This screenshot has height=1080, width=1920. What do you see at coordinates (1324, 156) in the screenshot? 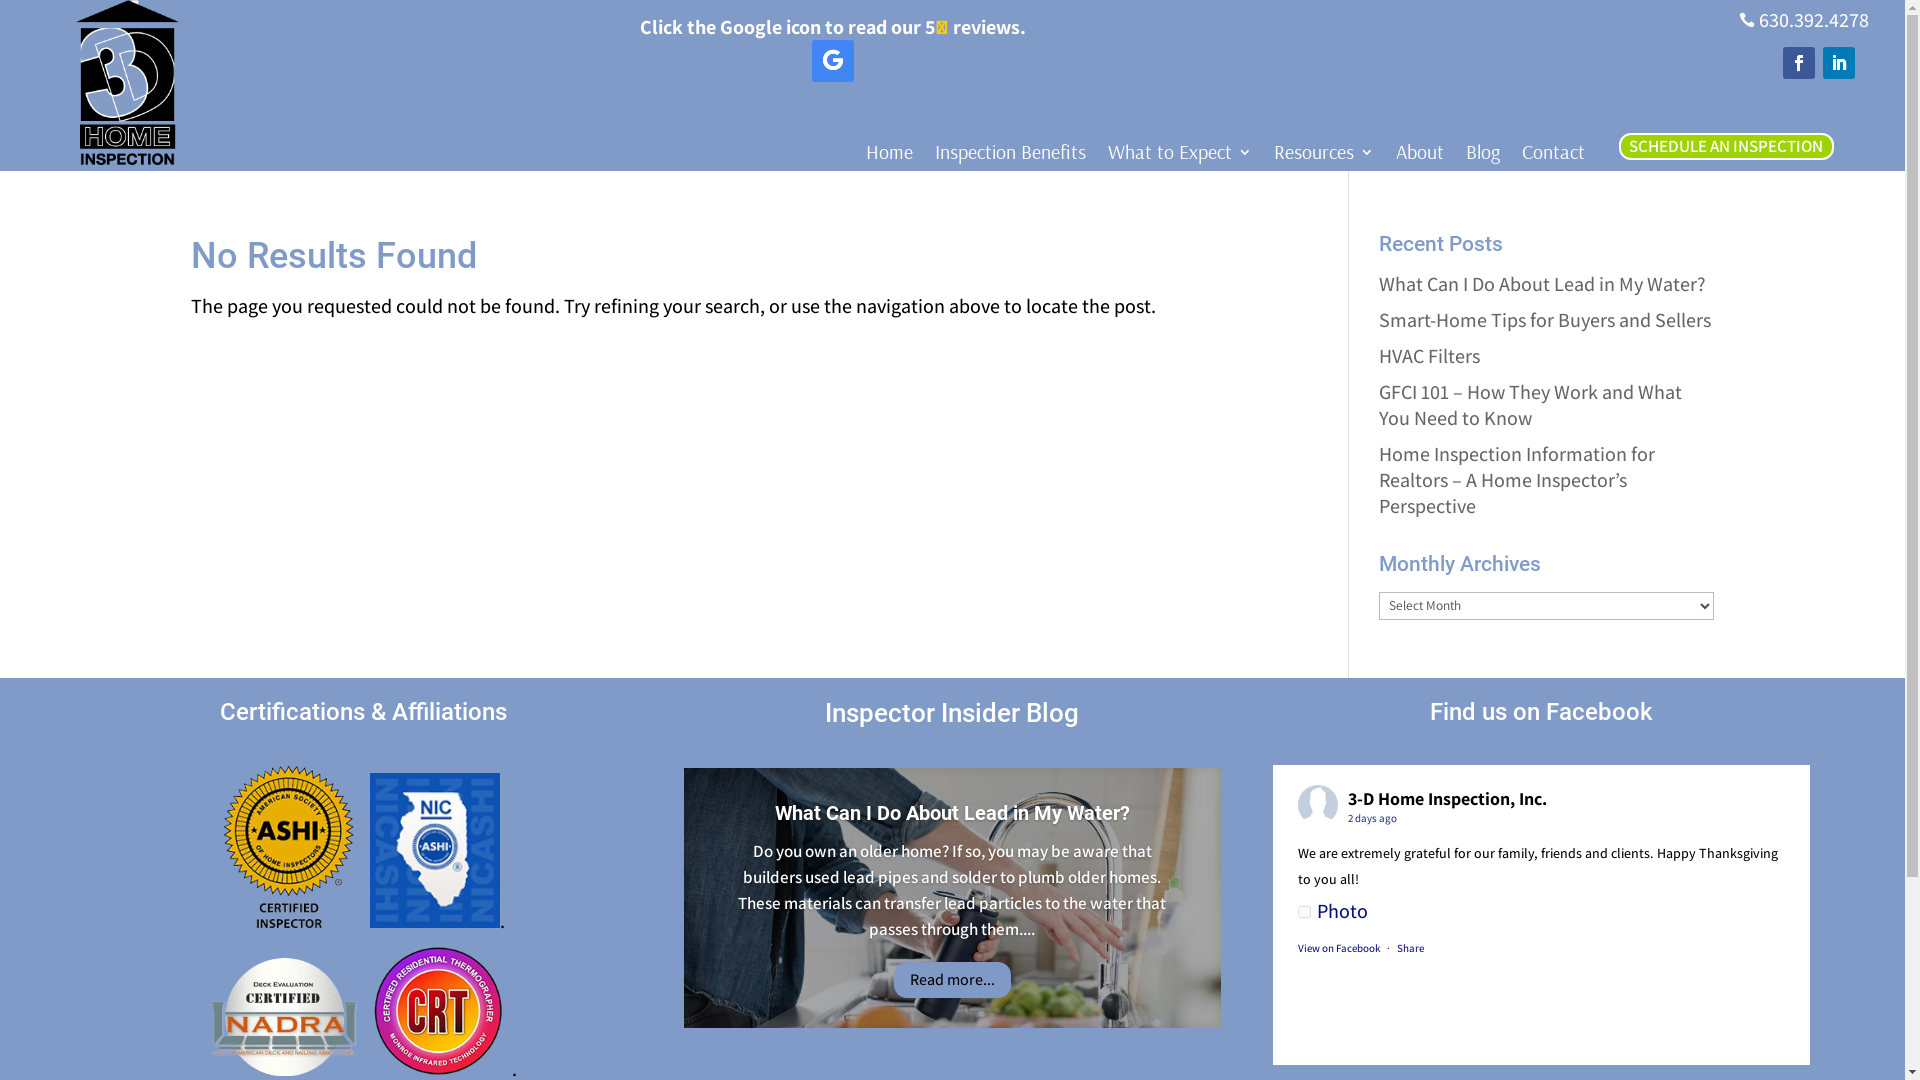
I see `Resources` at bounding box center [1324, 156].